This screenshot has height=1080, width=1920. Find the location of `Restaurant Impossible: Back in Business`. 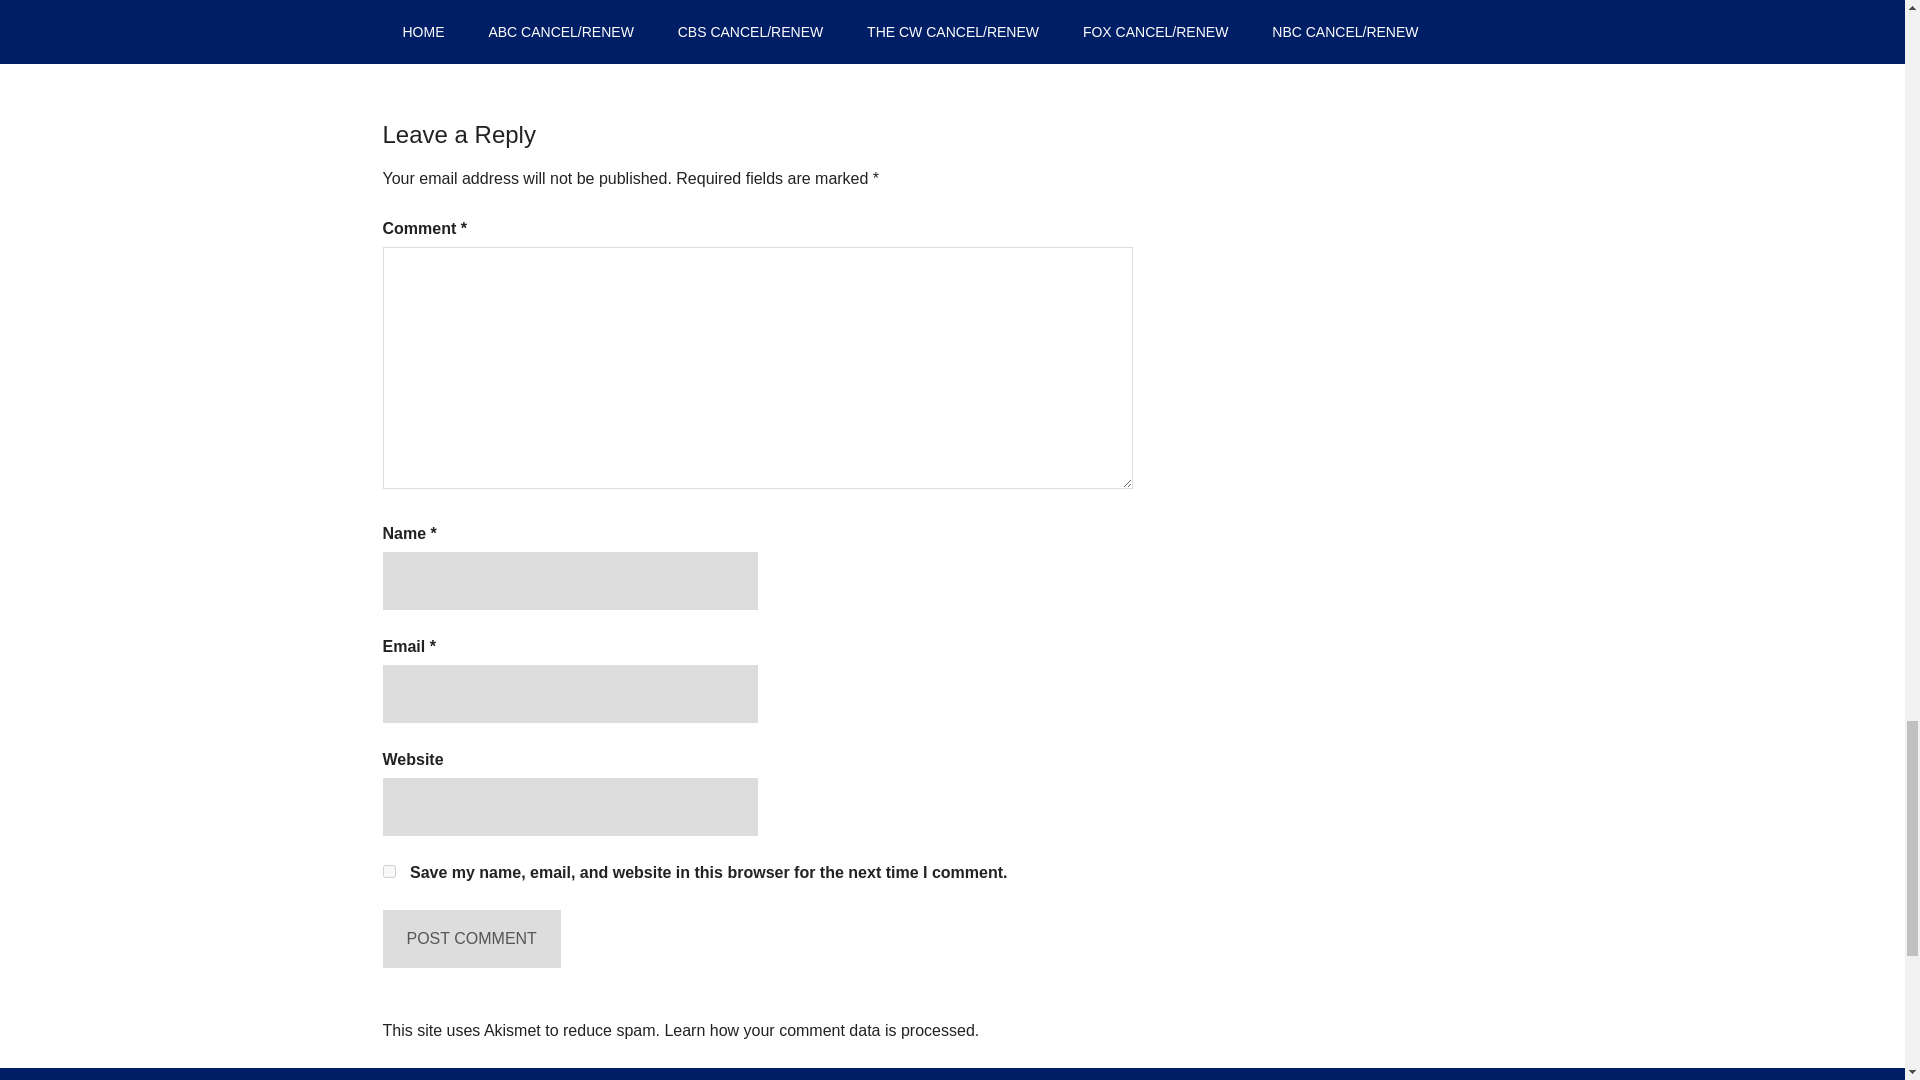

Restaurant Impossible: Back in Business is located at coordinates (594, 25).